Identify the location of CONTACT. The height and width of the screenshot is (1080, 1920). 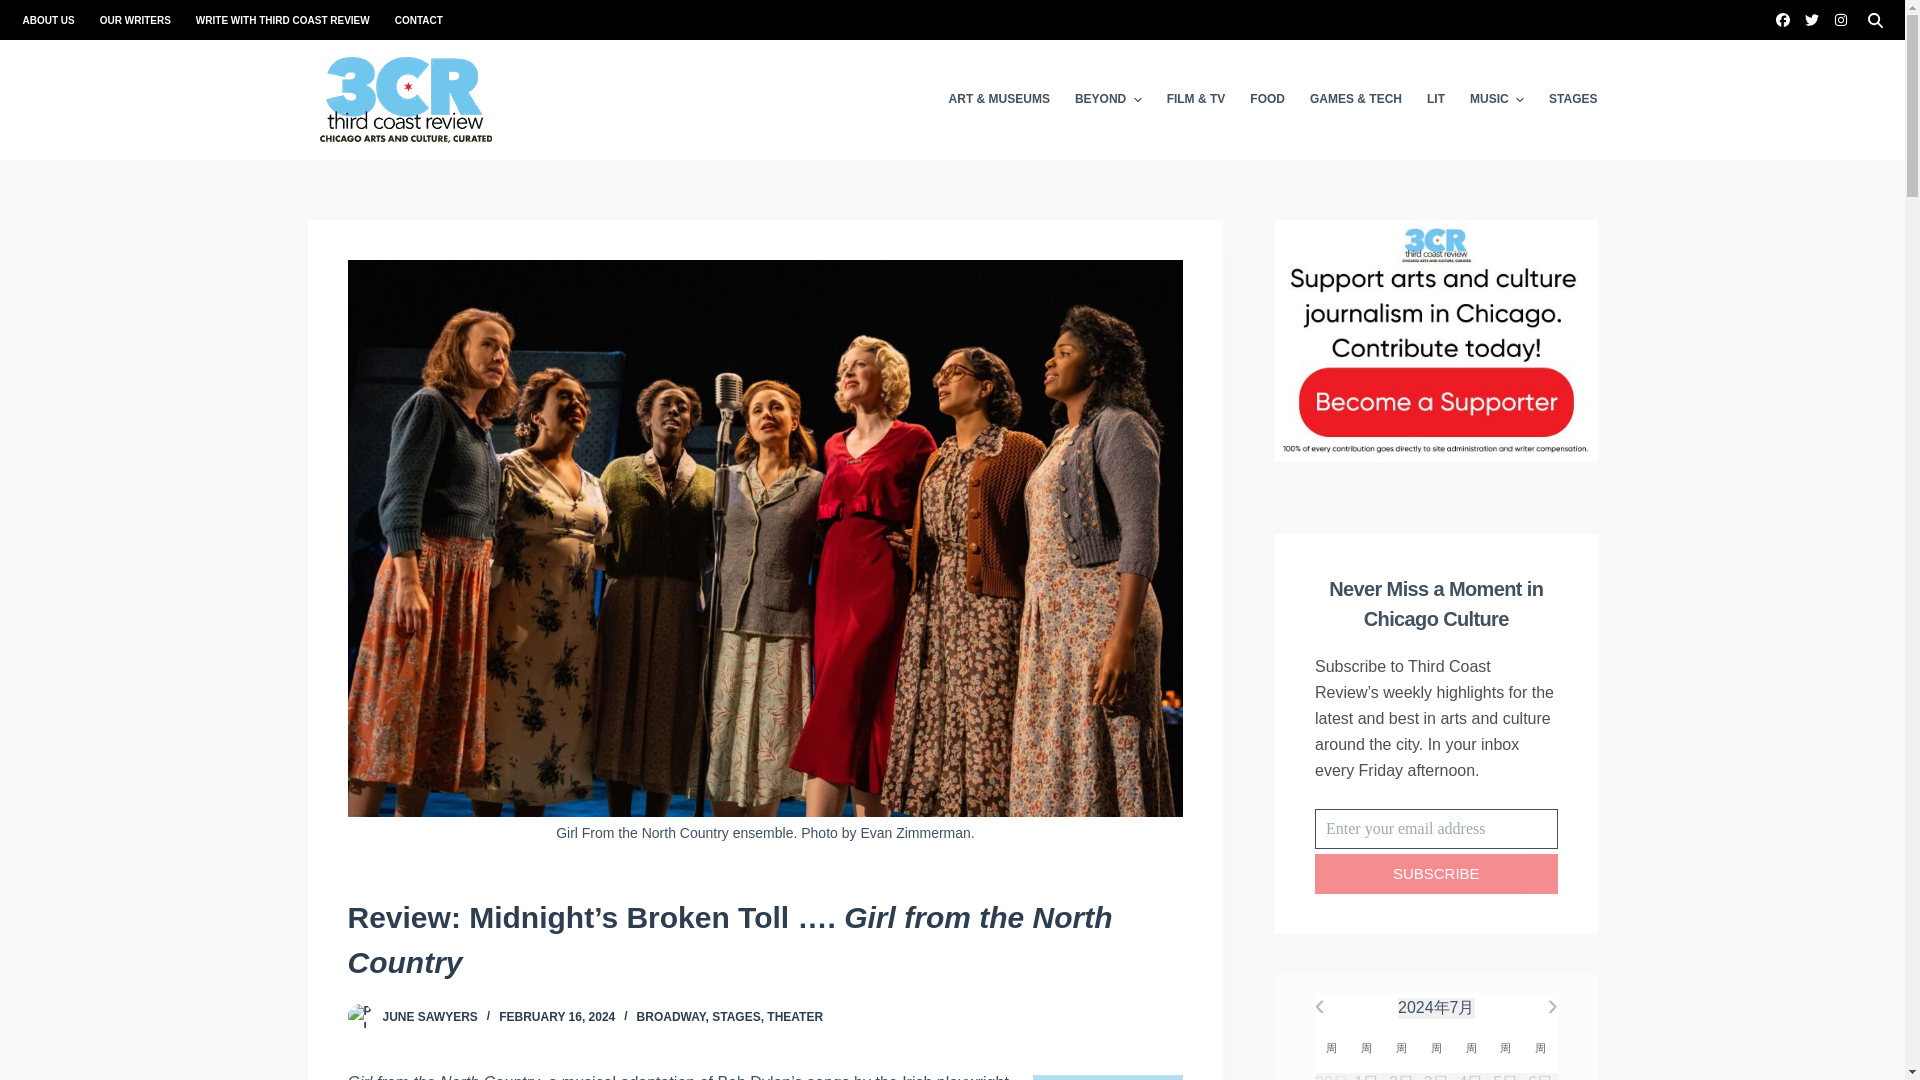
(412, 20).